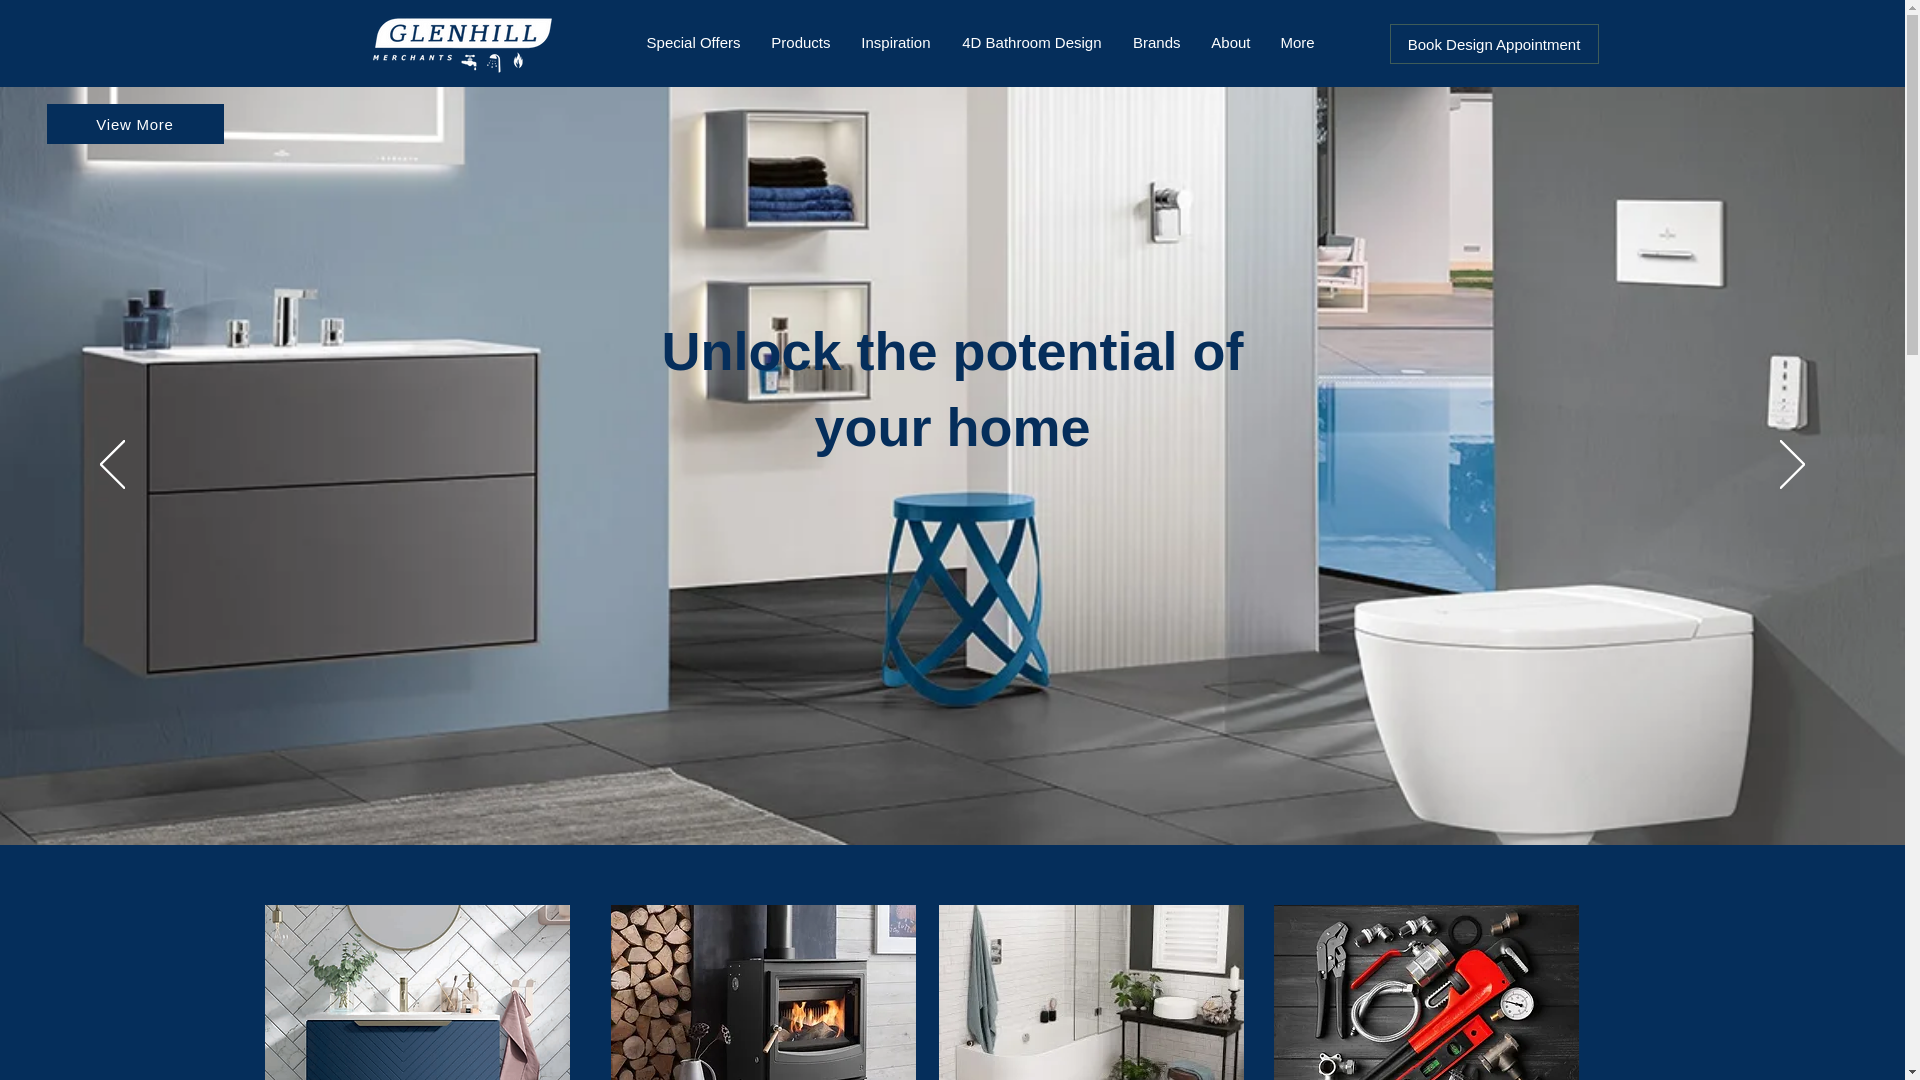 This screenshot has width=1920, height=1080. What do you see at coordinates (1032, 43) in the screenshot?
I see `4D Bathroom Design` at bounding box center [1032, 43].